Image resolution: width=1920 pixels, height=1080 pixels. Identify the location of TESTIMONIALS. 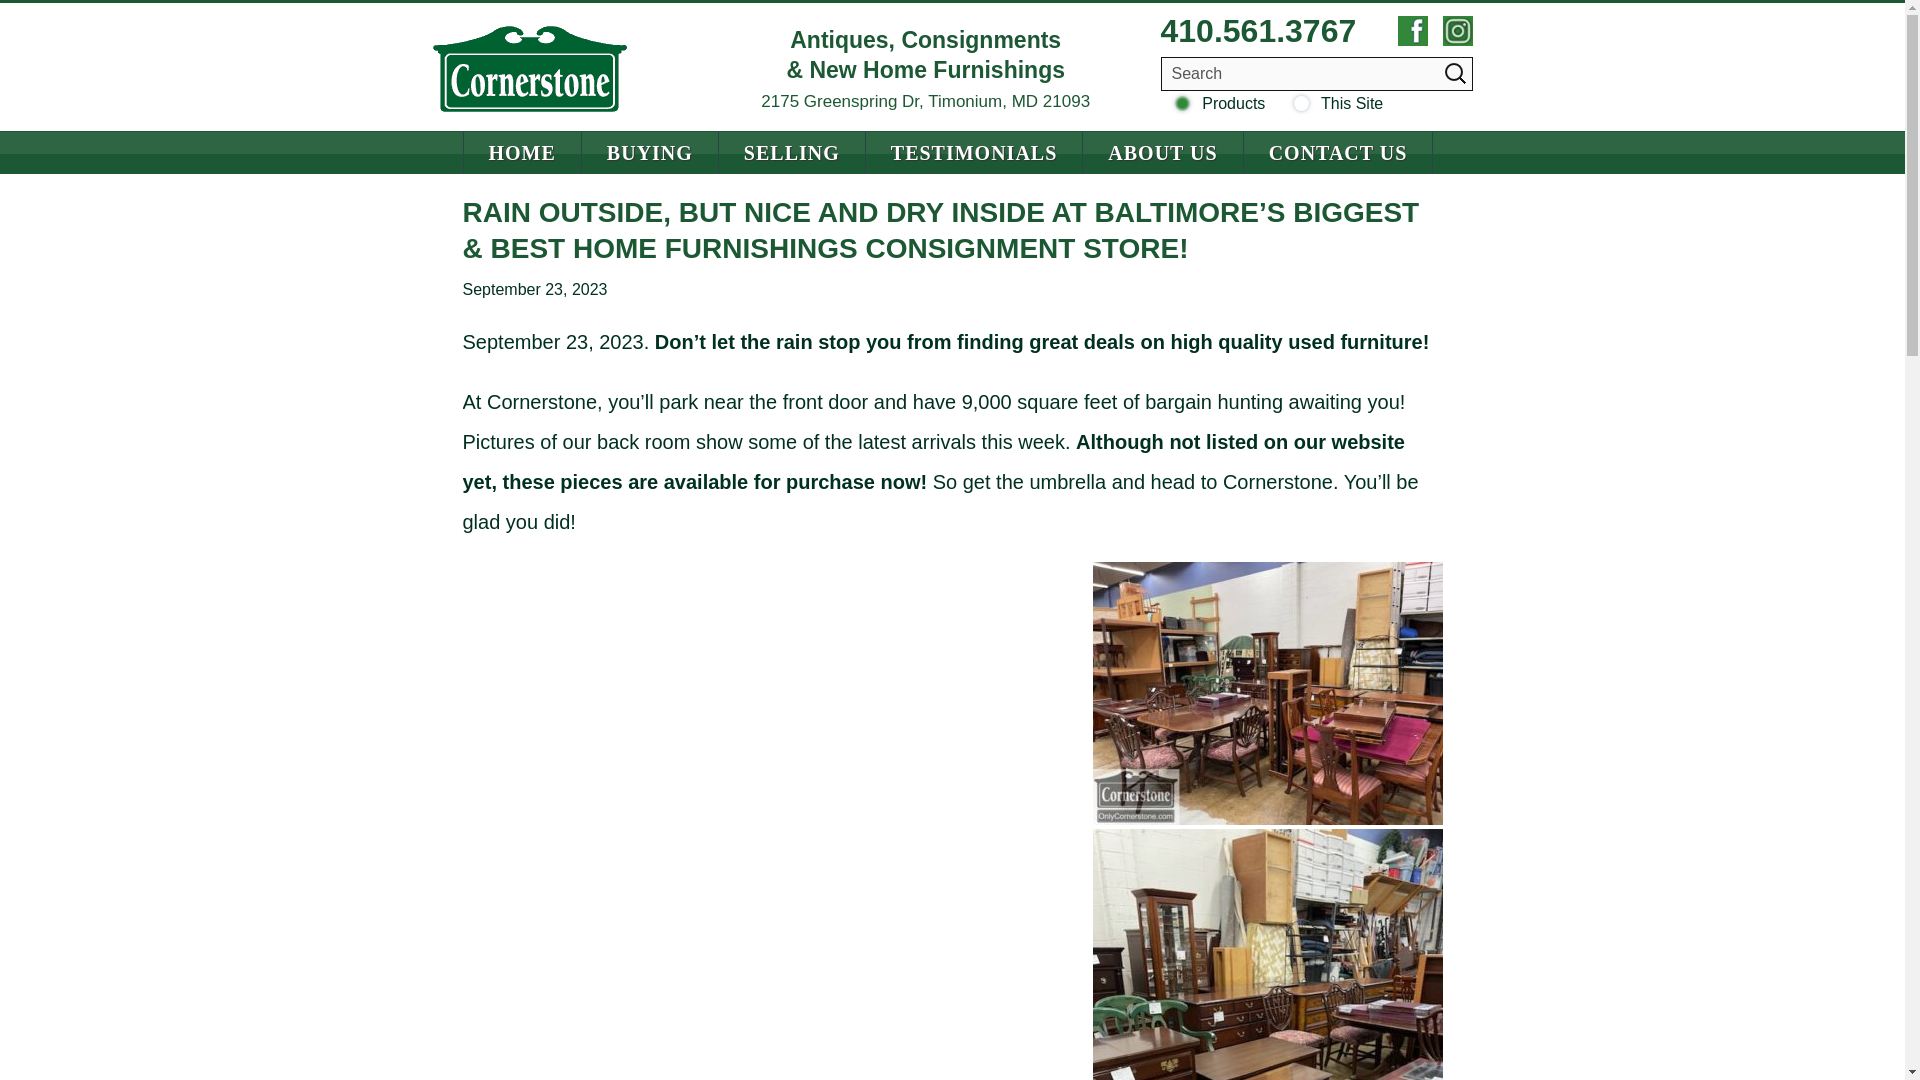
(974, 152).